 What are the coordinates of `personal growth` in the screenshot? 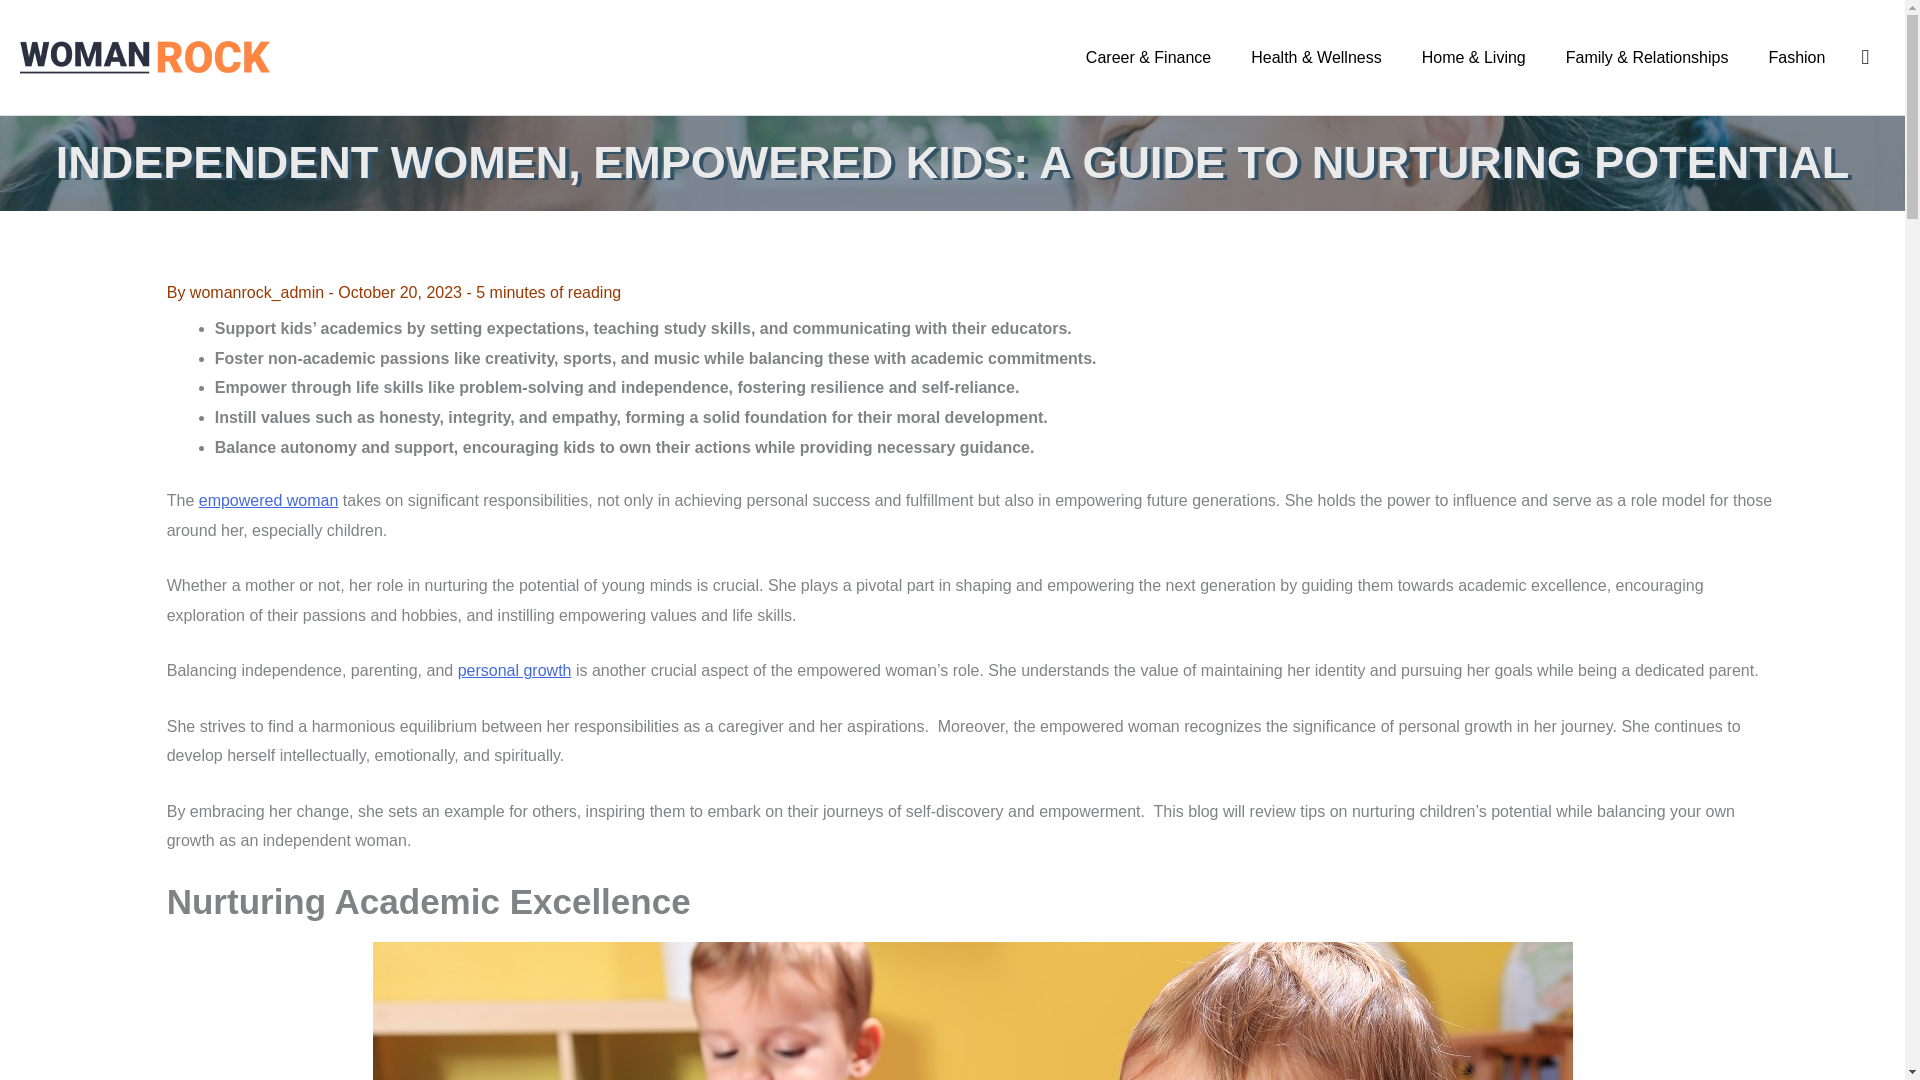 It's located at (515, 670).